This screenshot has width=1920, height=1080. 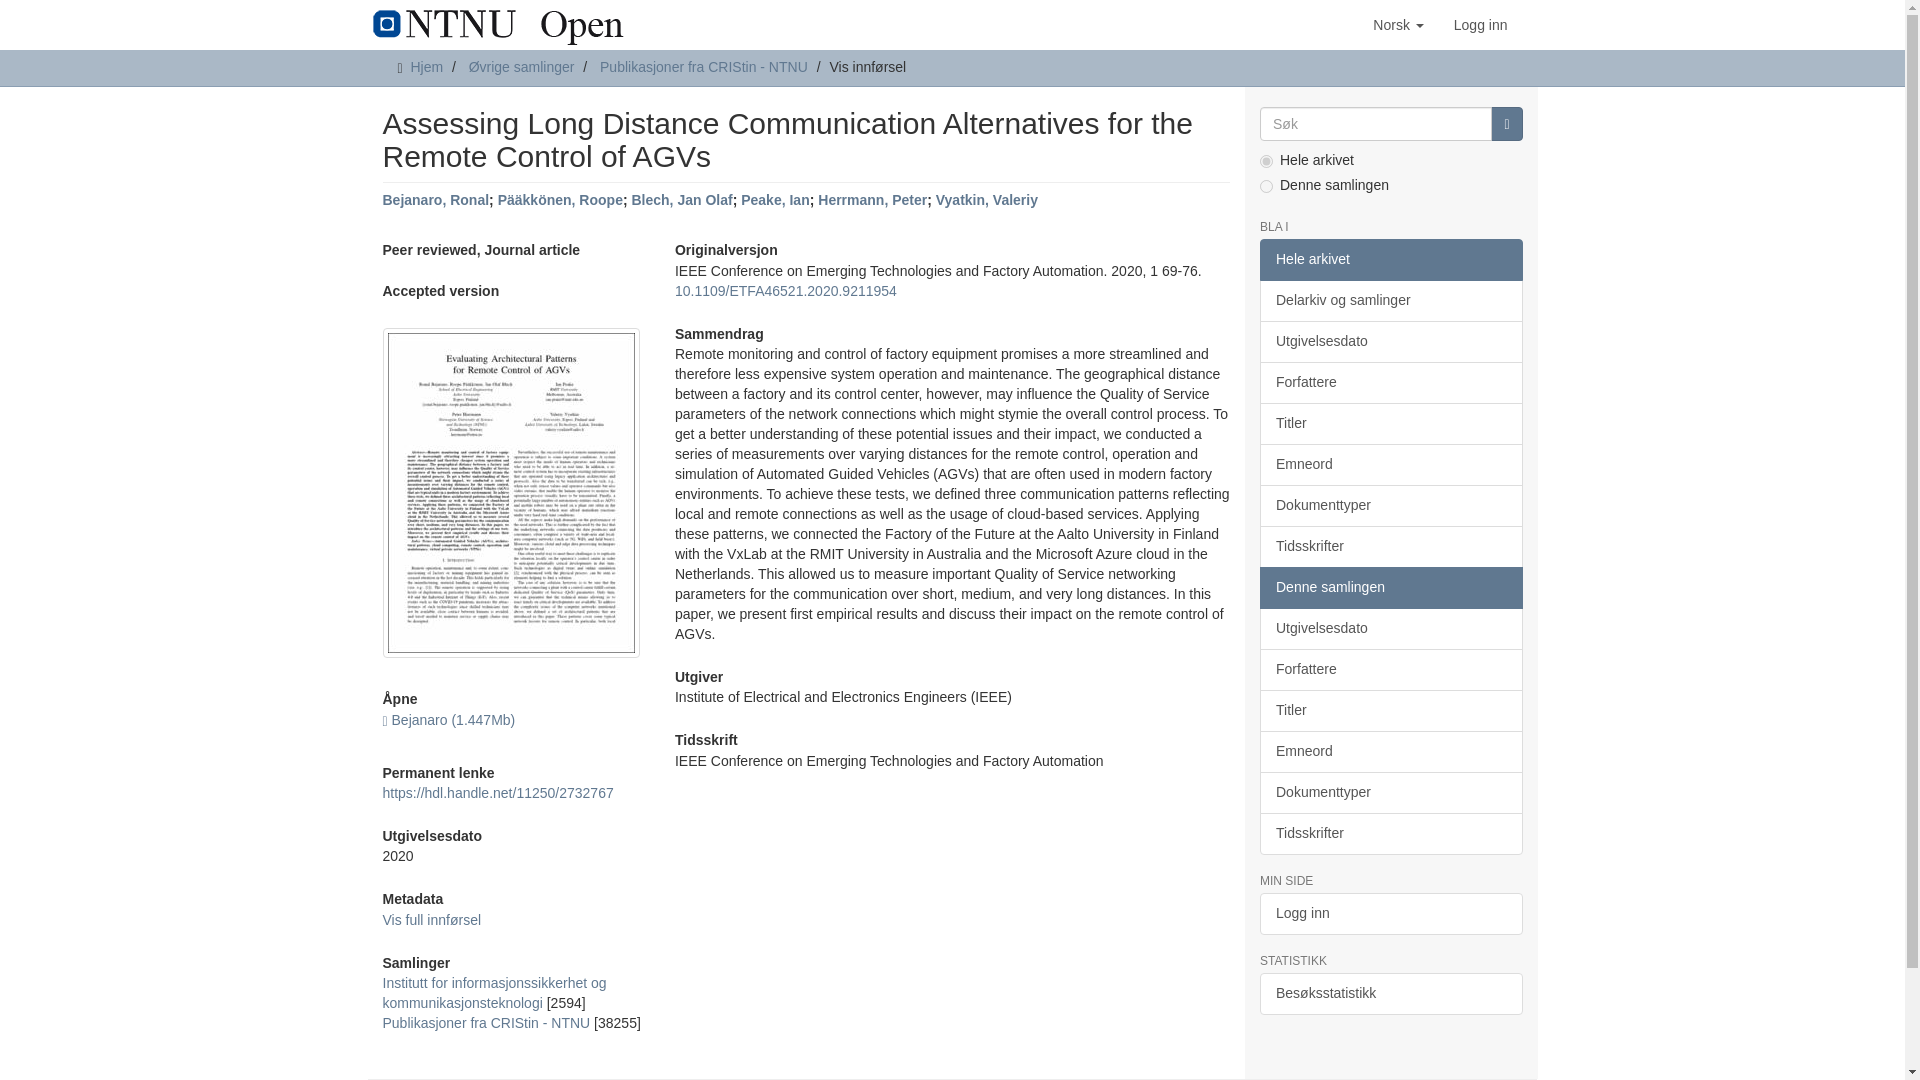 What do you see at coordinates (1390, 259) in the screenshot?
I see `Hele arkivet` at bounding box center [1390, 259].